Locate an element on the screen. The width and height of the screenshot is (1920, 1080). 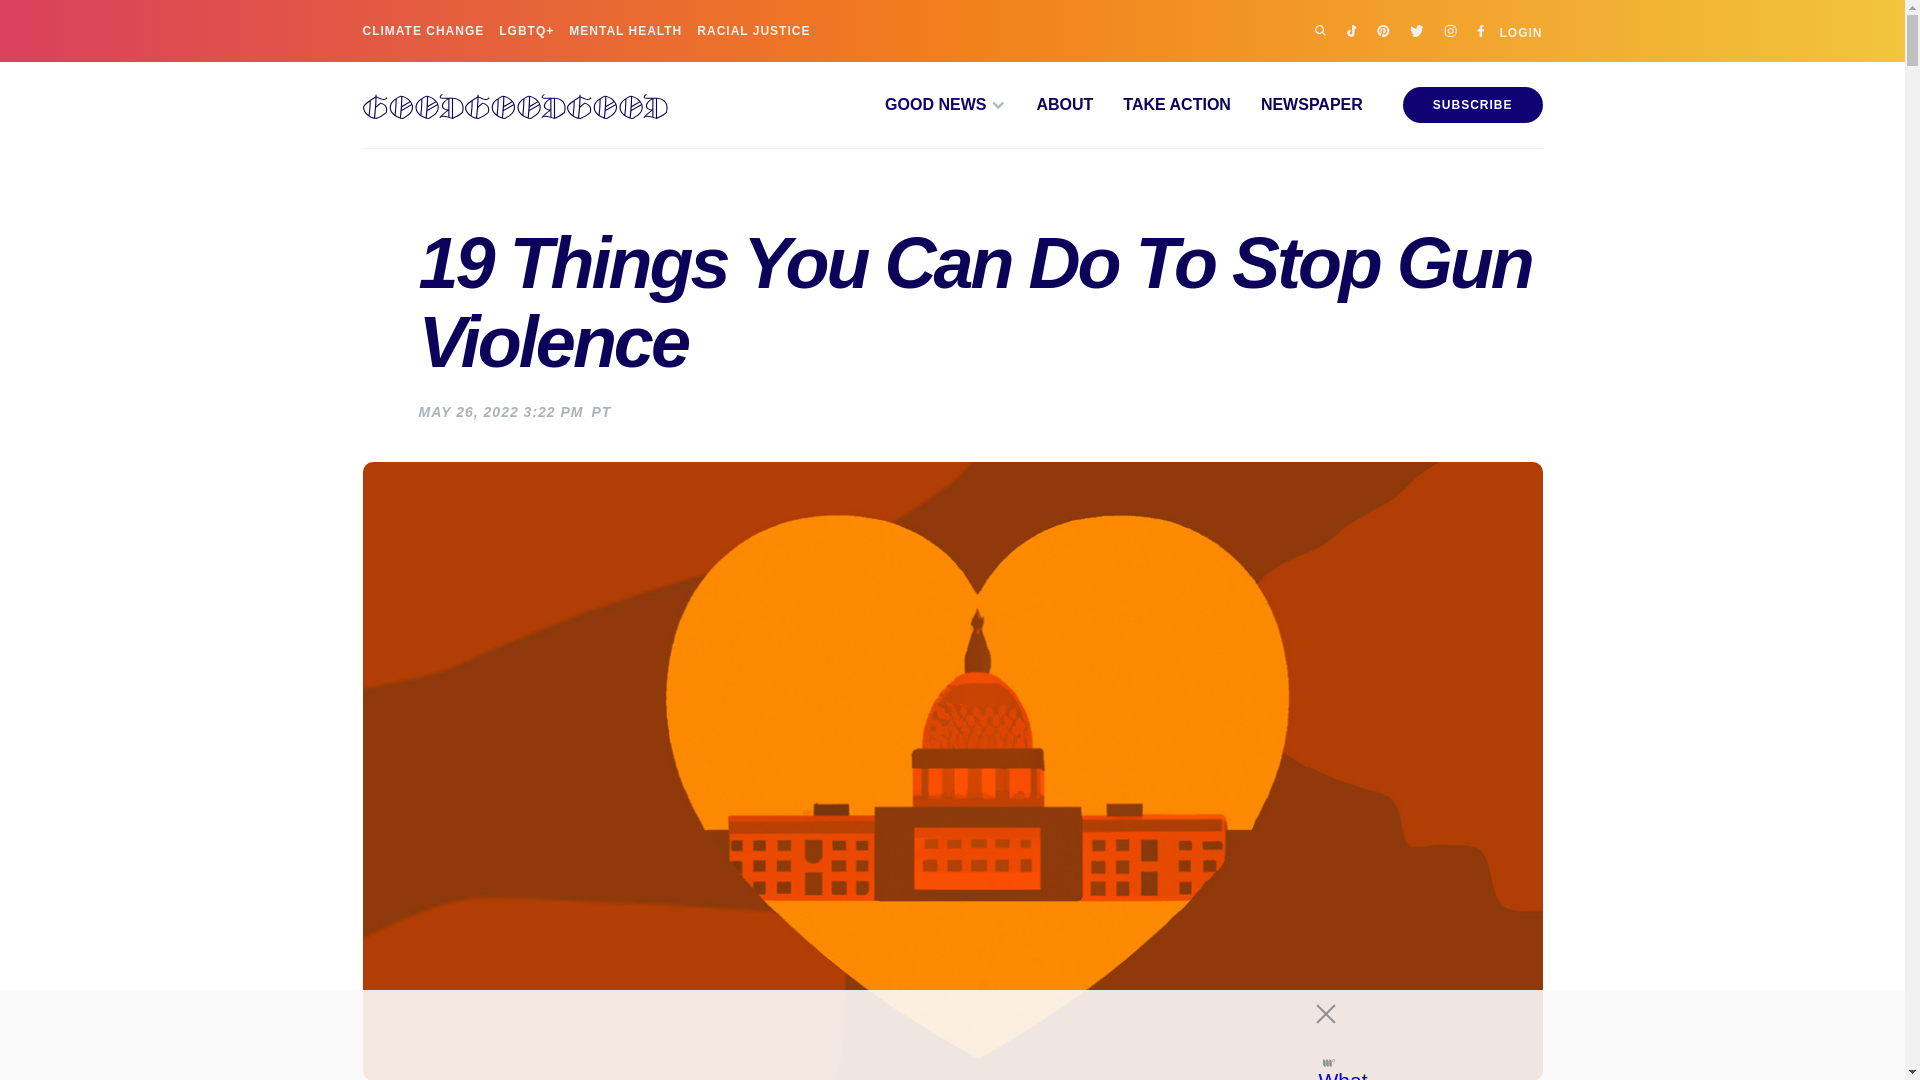
SUBSCRIBE is located at coordinates (1473, 105).